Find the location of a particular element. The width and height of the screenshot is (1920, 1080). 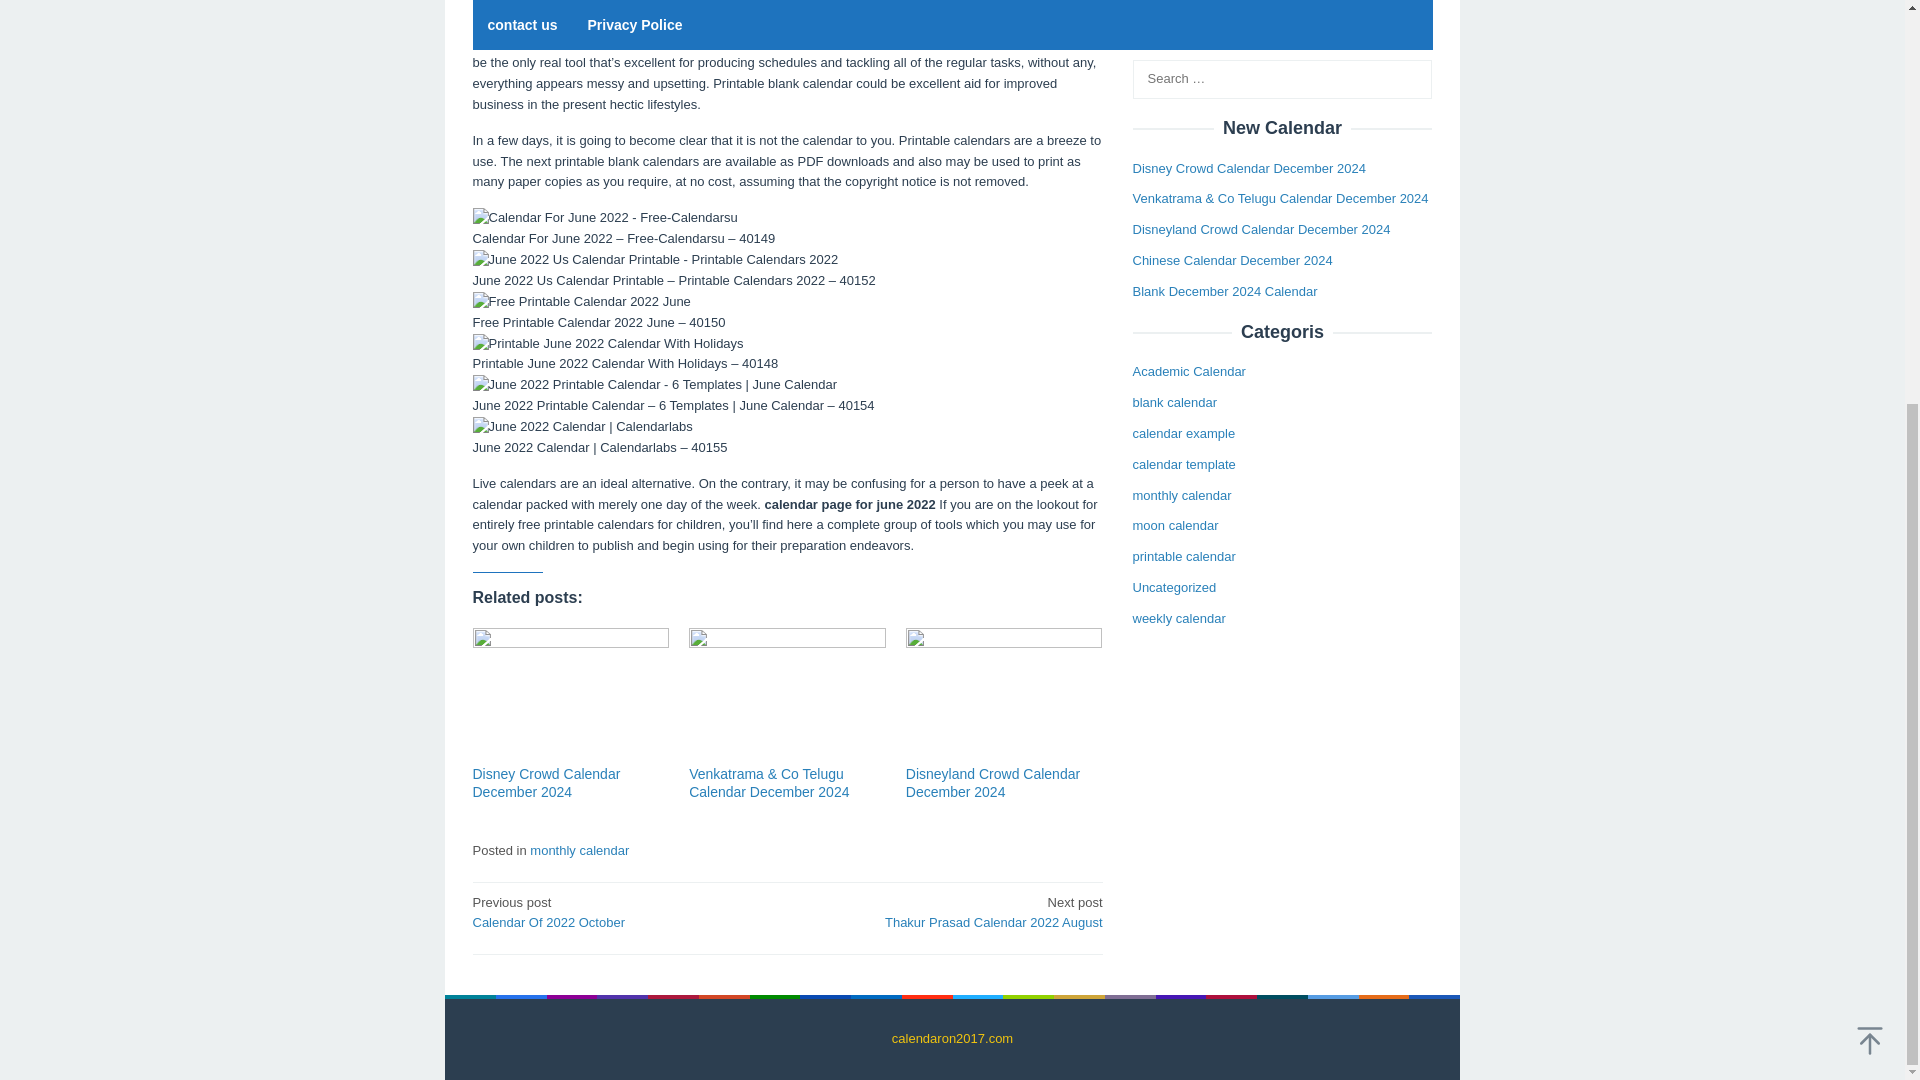

Permalink to: Disney Crowd Calendar December 2024 is located at coordinates (570, 694).